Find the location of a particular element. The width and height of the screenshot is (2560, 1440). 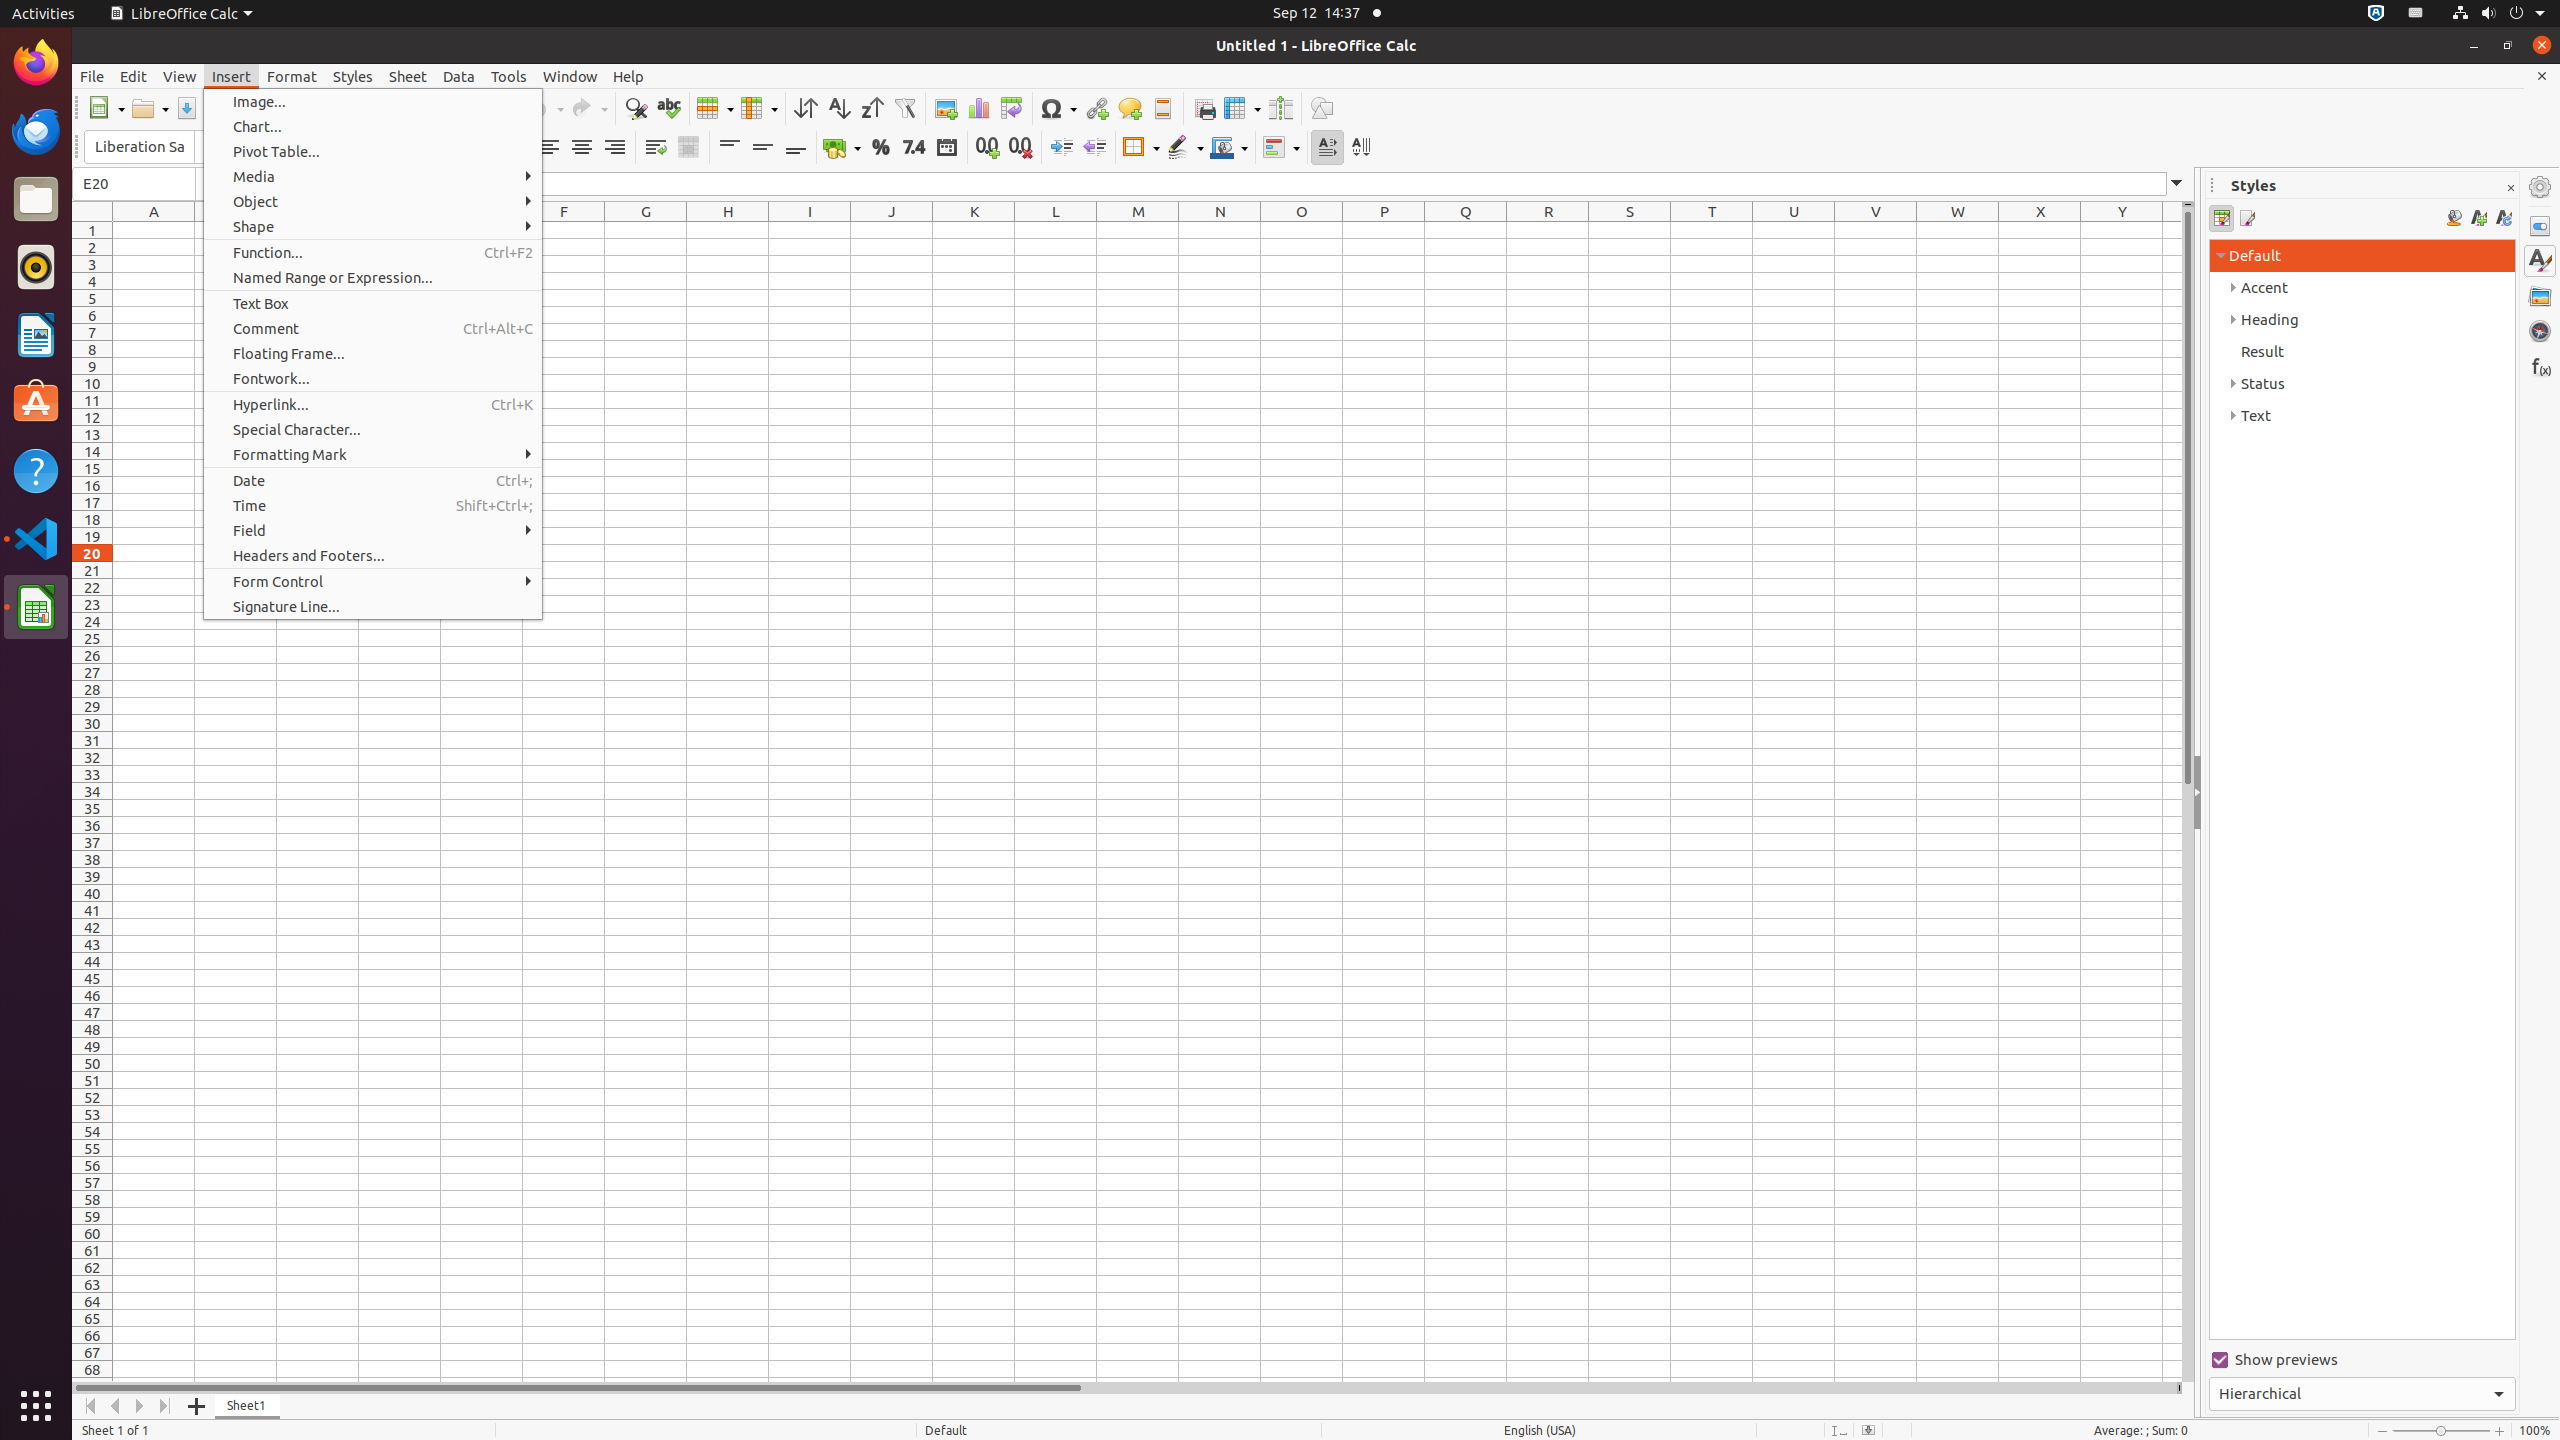

Expand Formula Bar is located at coordinates (2177, 184).